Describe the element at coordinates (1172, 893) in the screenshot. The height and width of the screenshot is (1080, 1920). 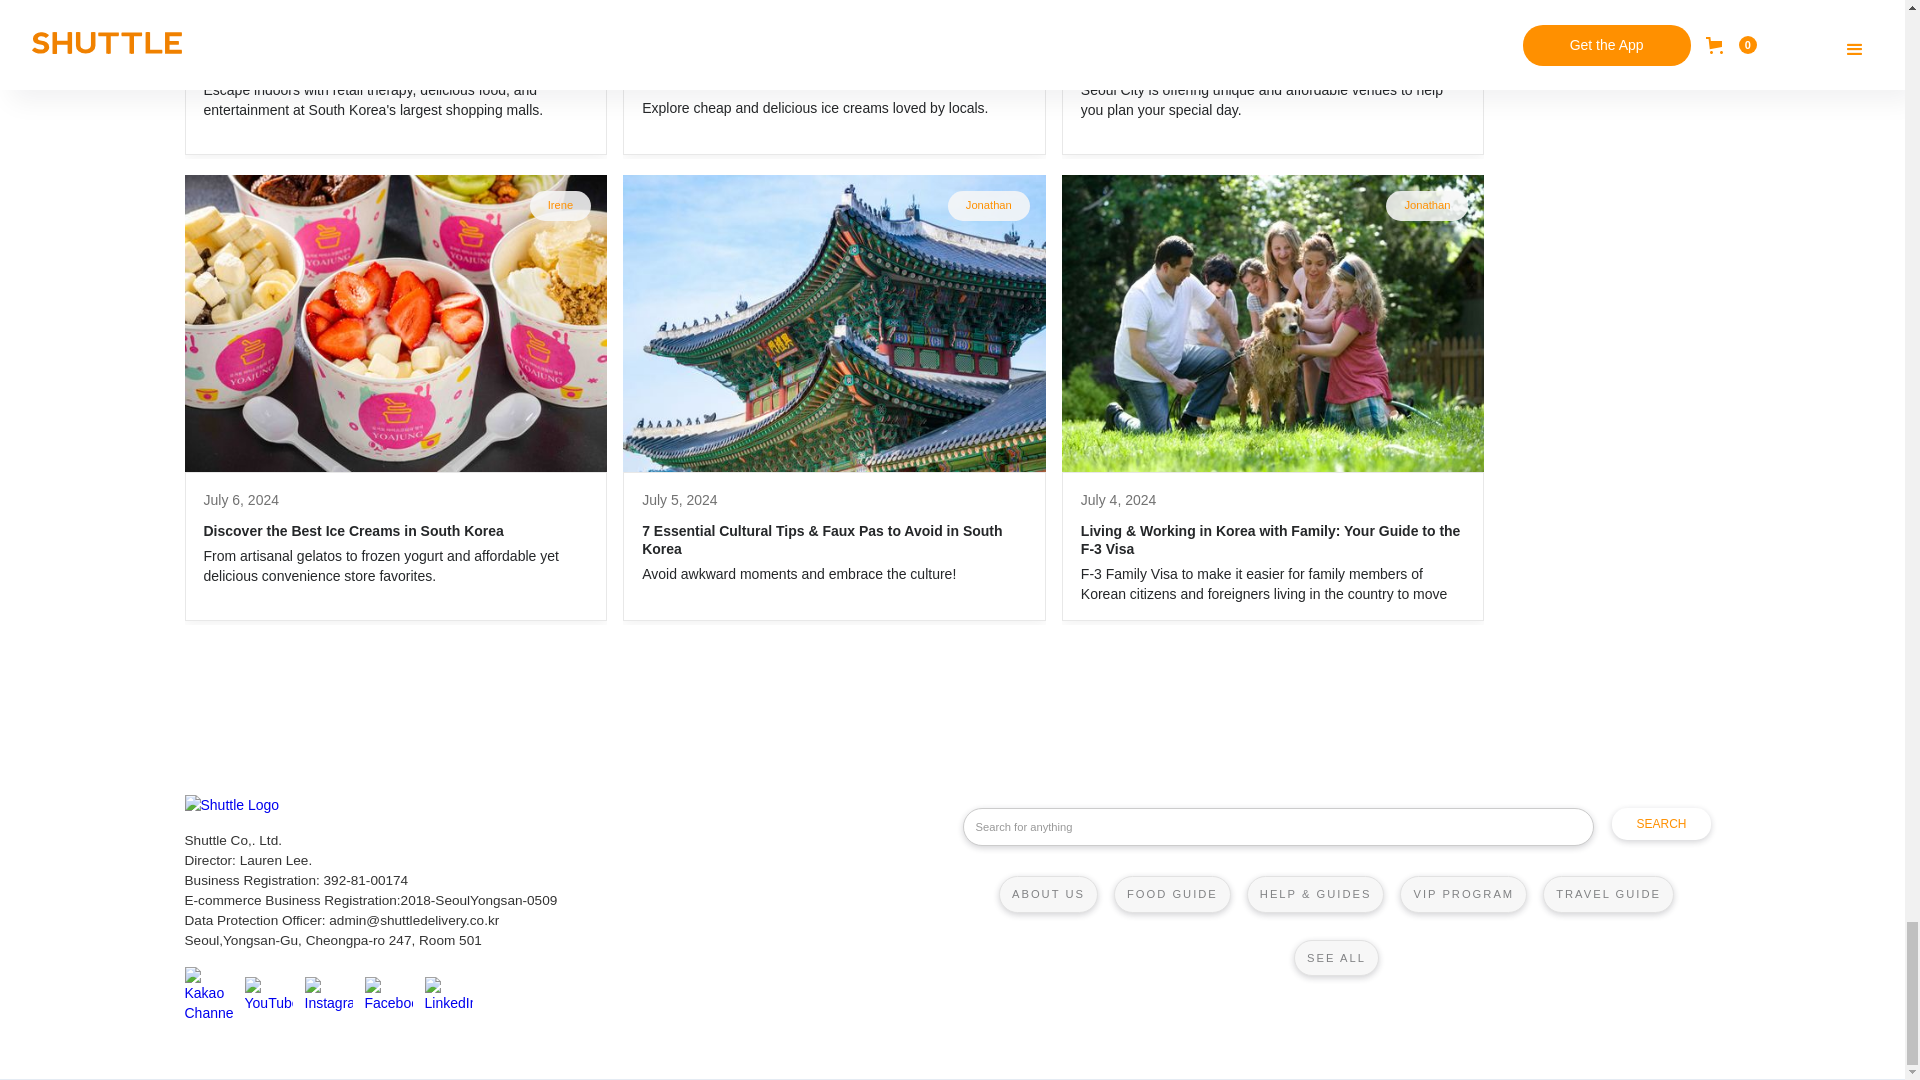
I see `FOOD GUIDE` at that location.